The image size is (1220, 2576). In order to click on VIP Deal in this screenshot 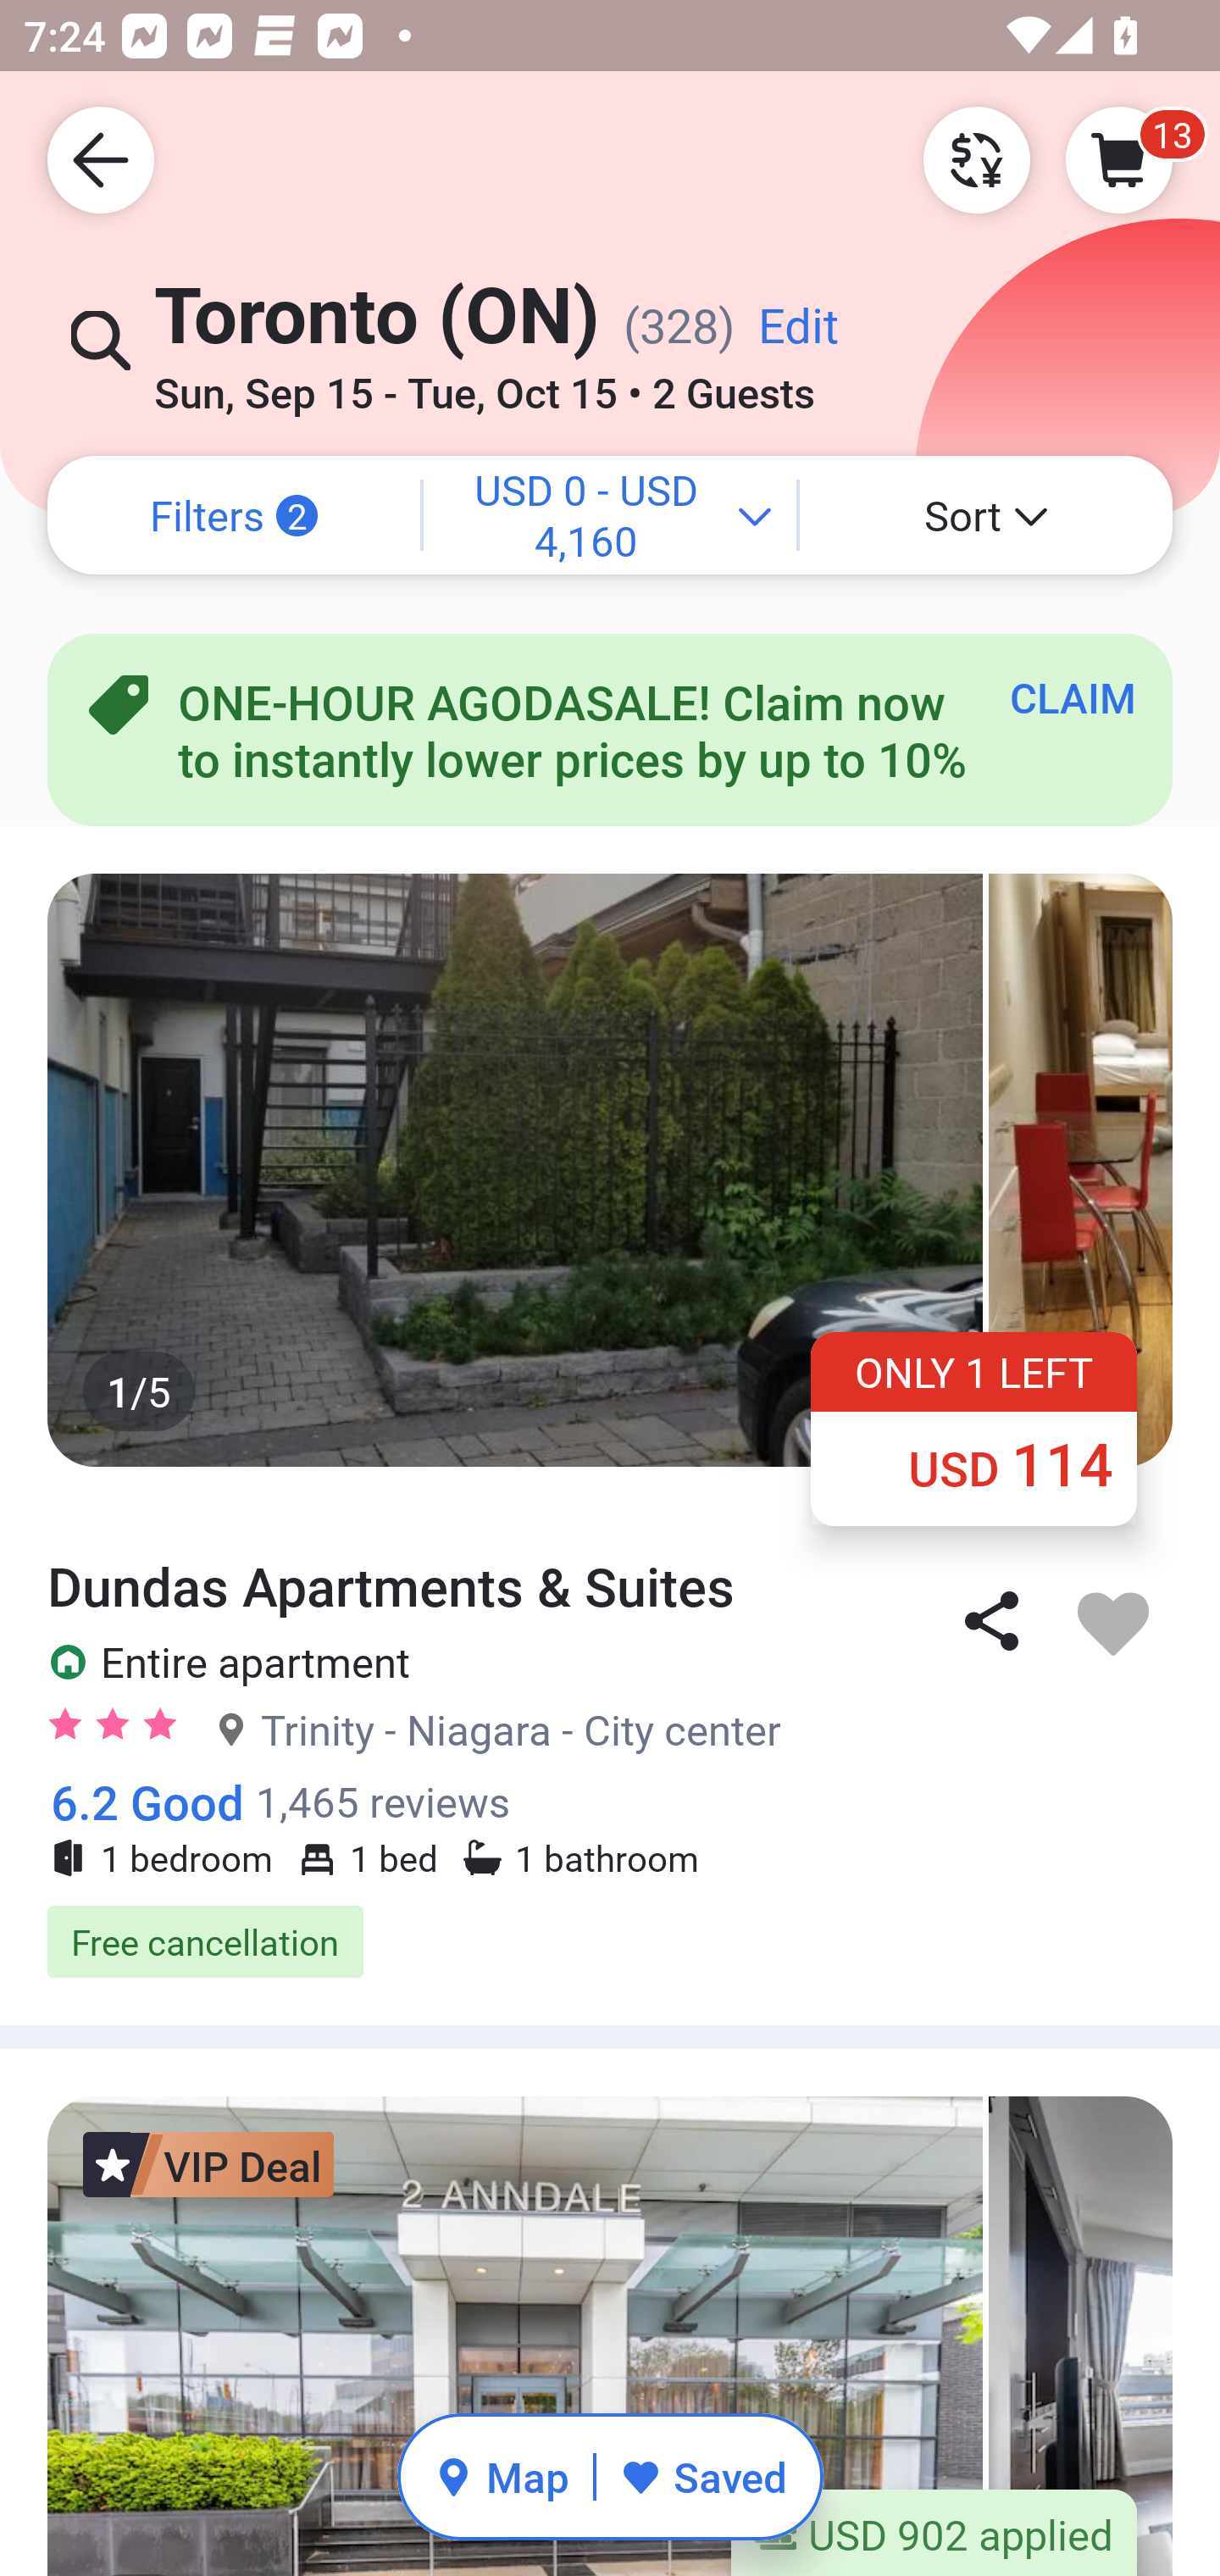, I will do `click(208, 2164)`.